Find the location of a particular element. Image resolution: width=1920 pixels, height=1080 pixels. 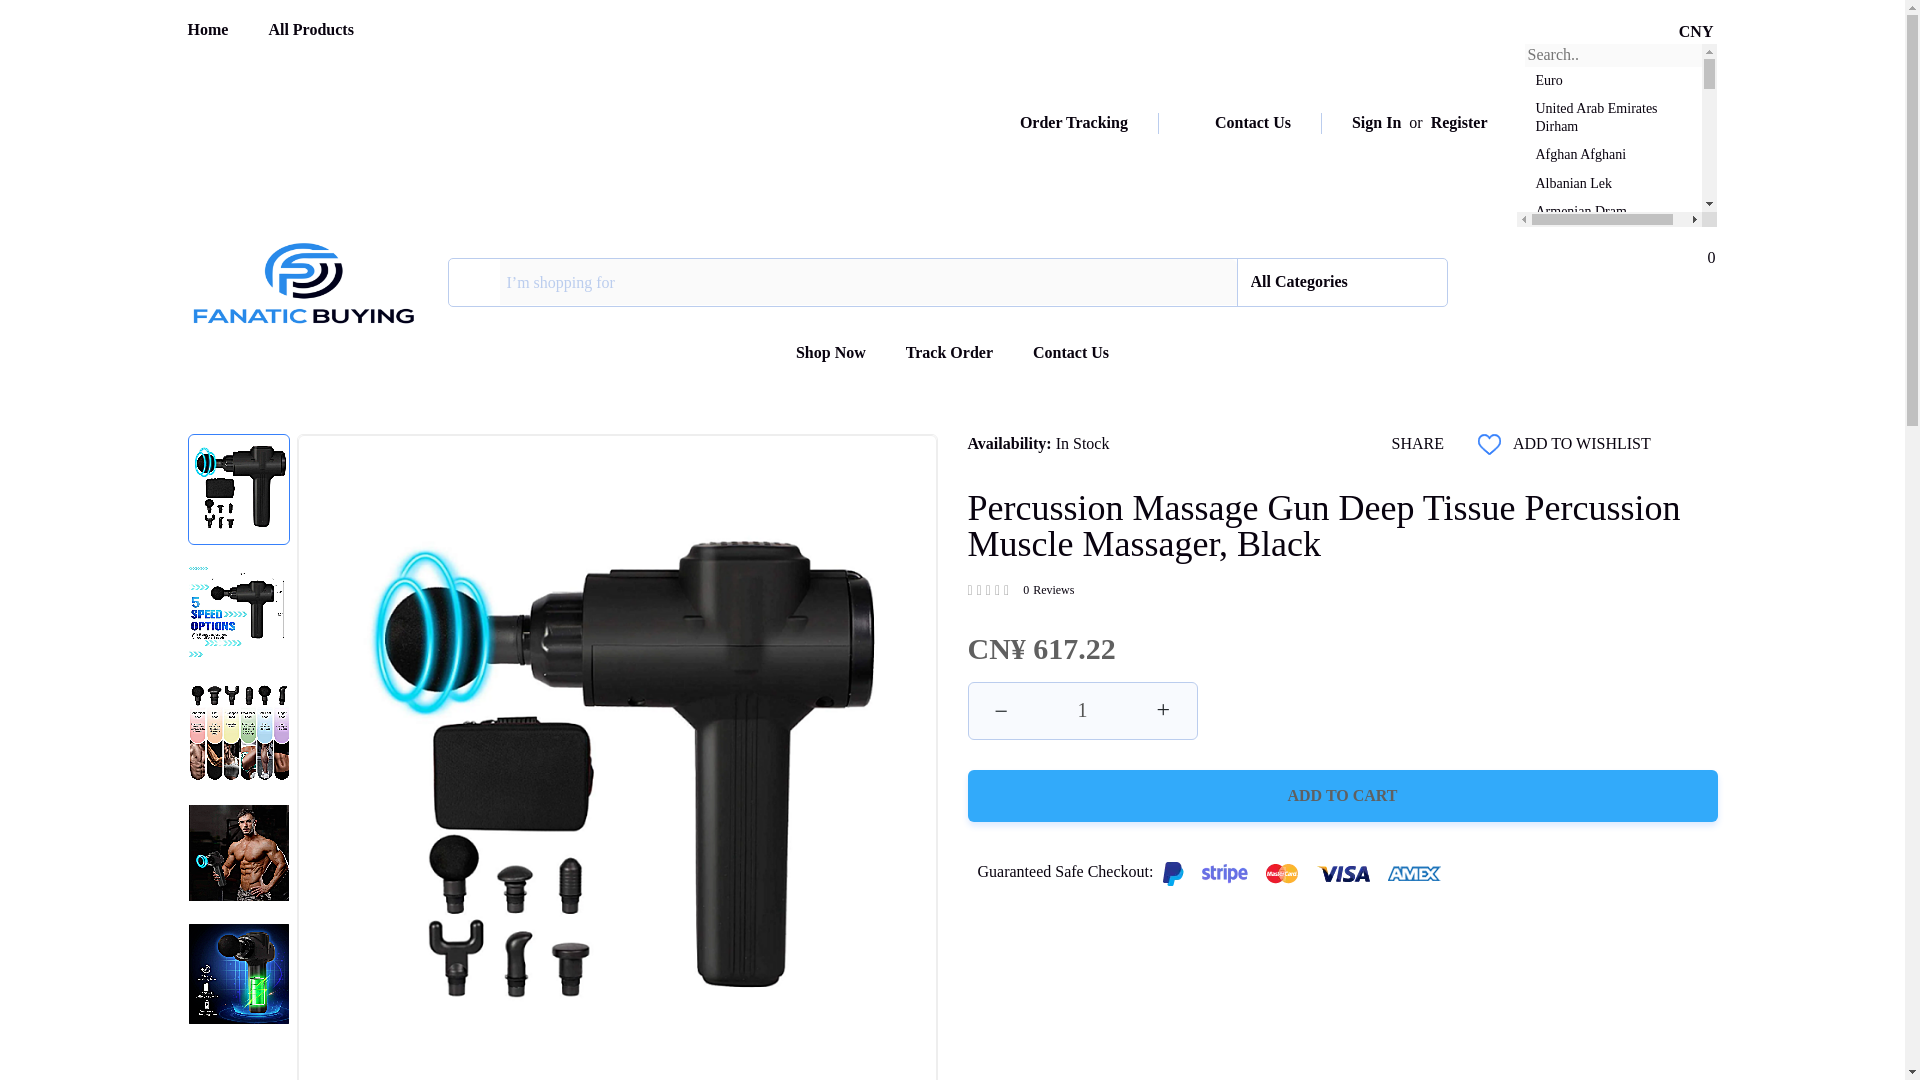

Czech Republic Koruna is located at coordinates (1606, 991).